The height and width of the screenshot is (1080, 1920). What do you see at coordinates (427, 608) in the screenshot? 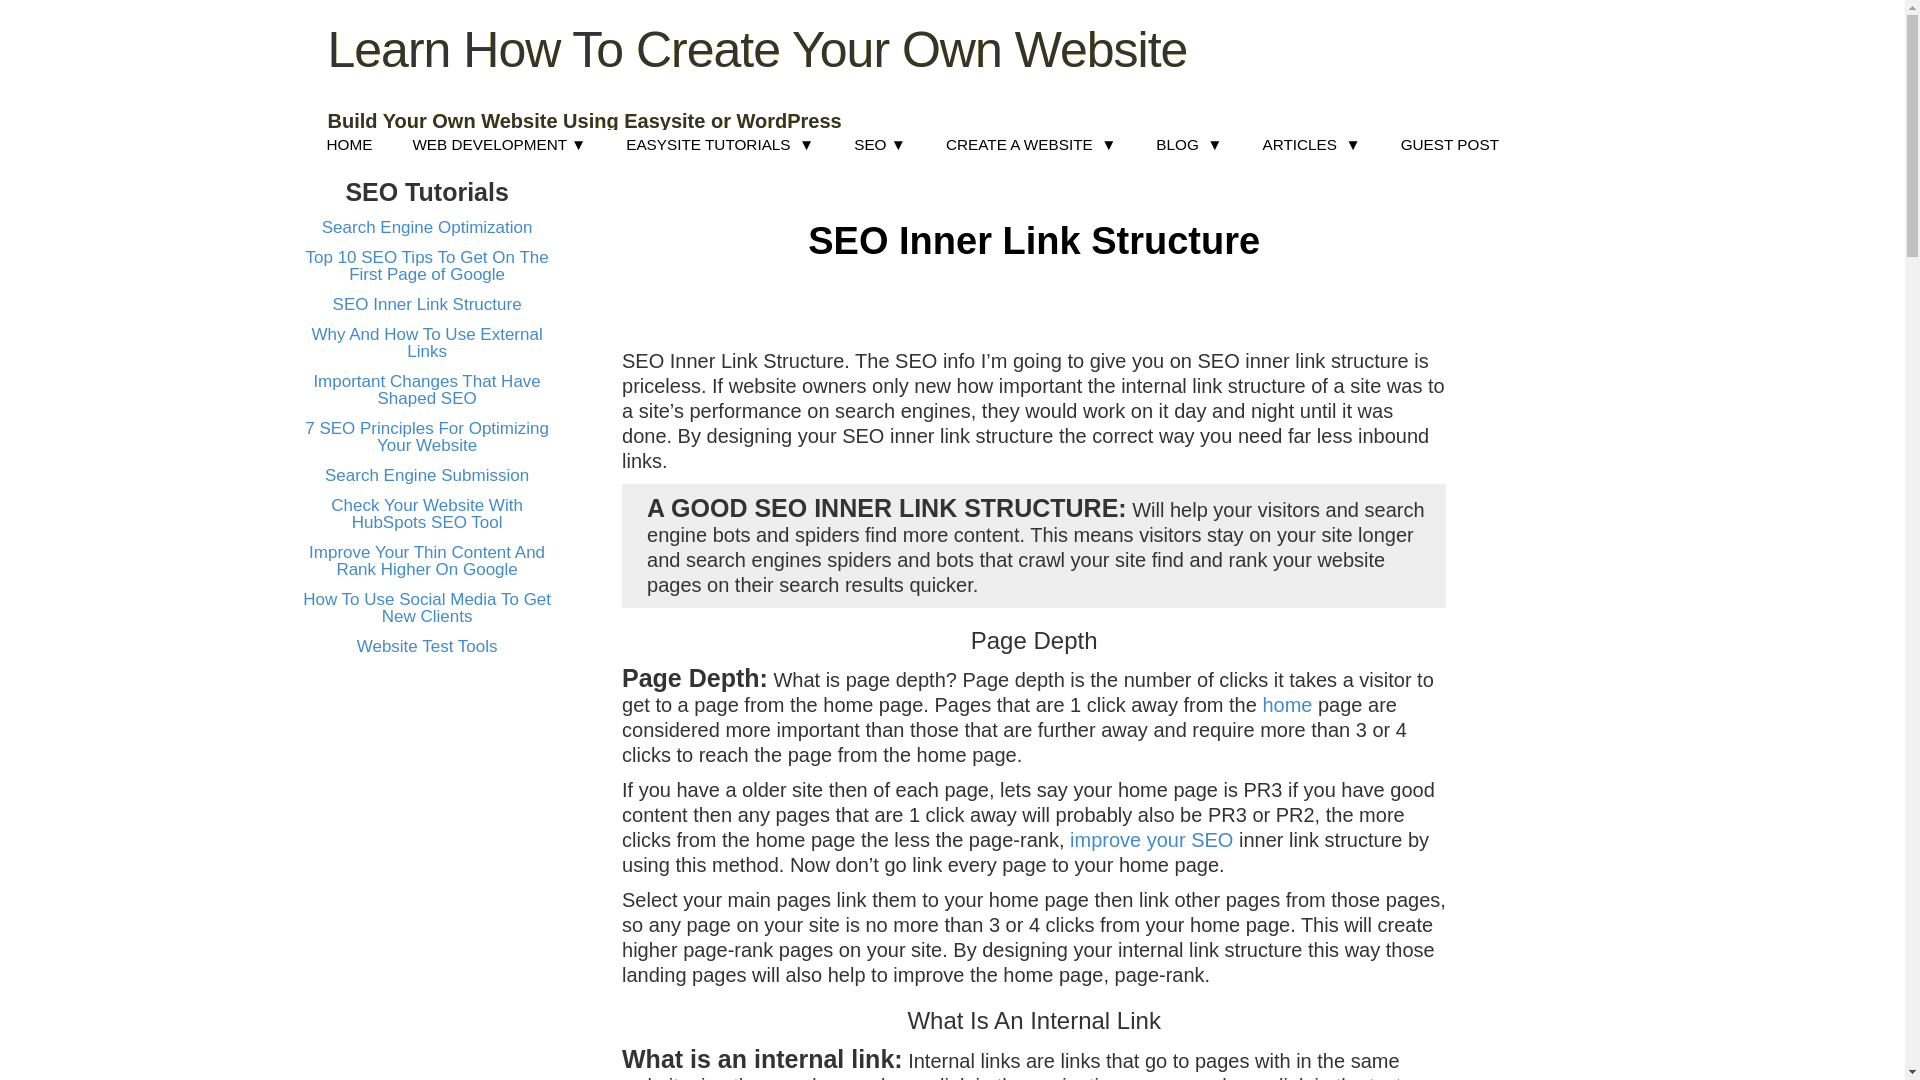
I see `View this entry` at bounding box center [427, 608].